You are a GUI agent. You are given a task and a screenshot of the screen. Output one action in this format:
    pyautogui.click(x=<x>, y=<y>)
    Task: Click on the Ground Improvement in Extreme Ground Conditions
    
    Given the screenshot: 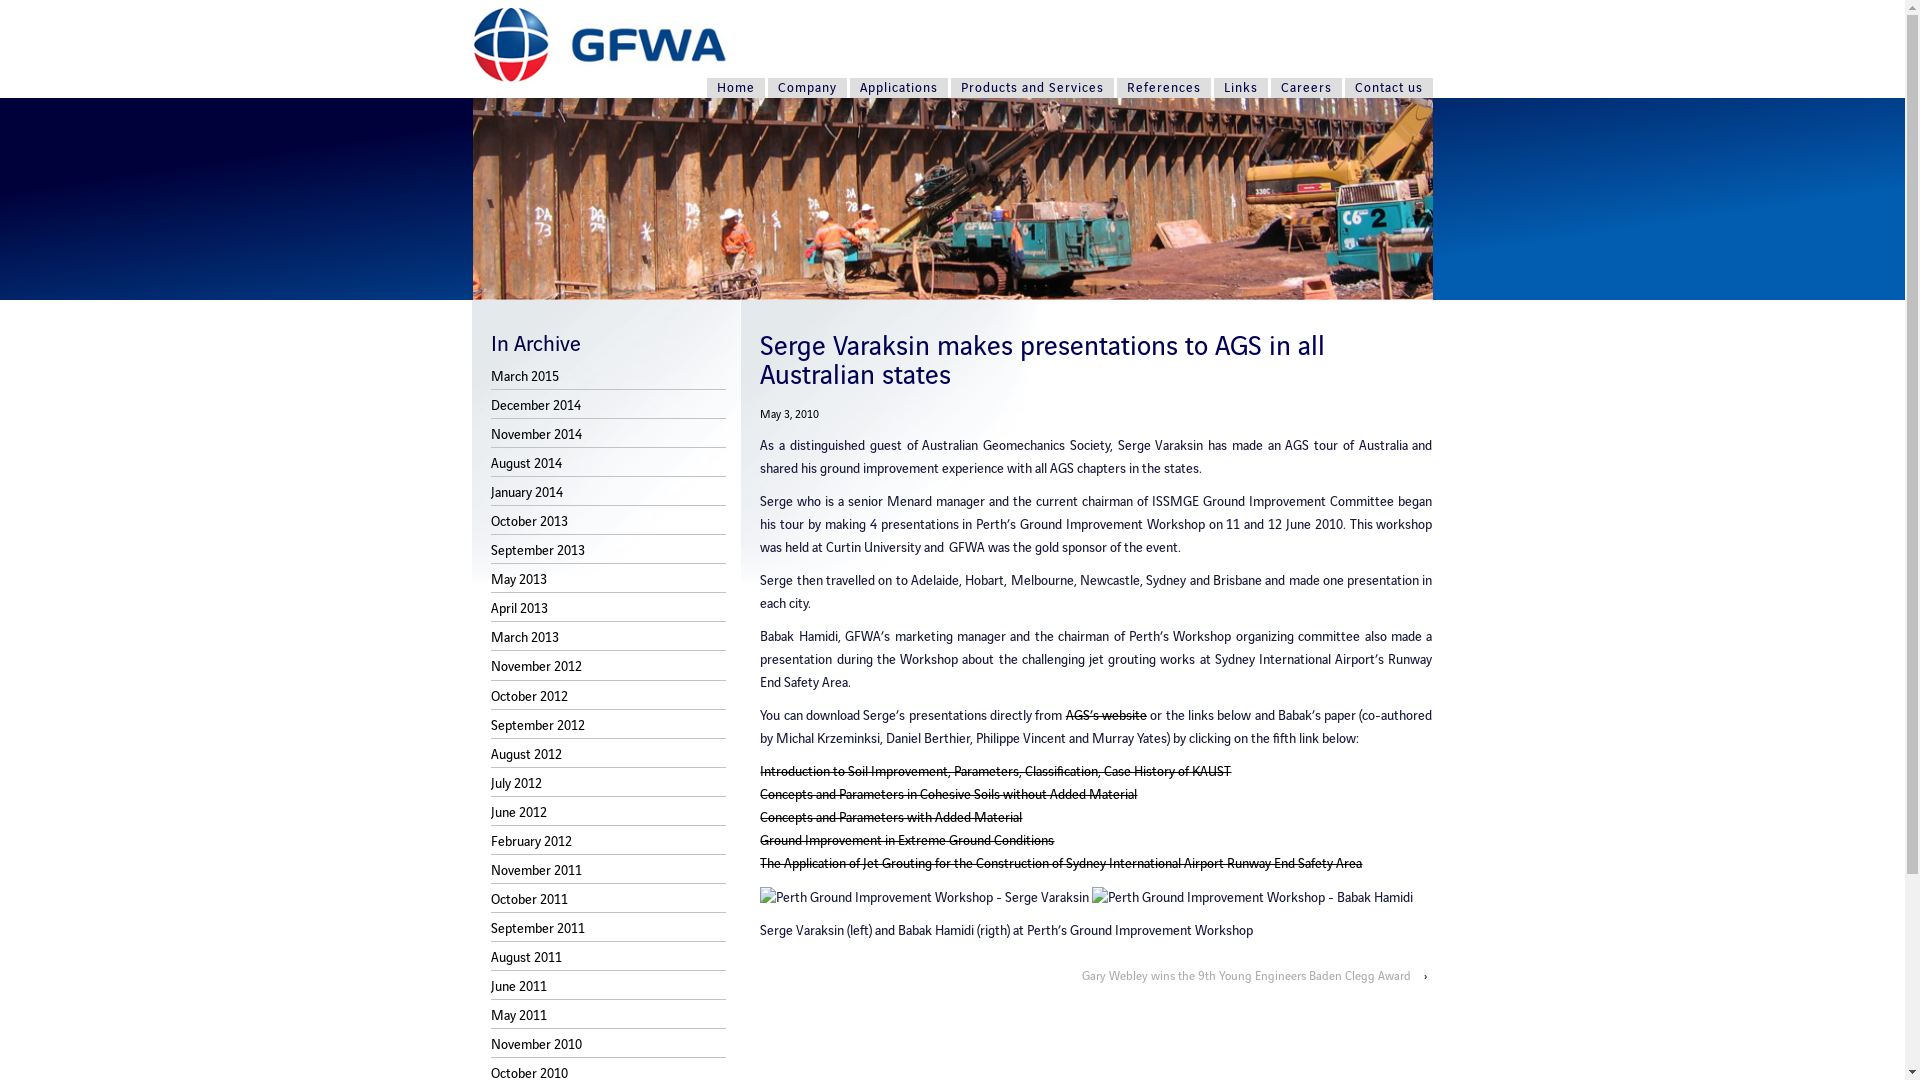 What is the action you would take?
    pyautogui.click(x=907, y=841)
    